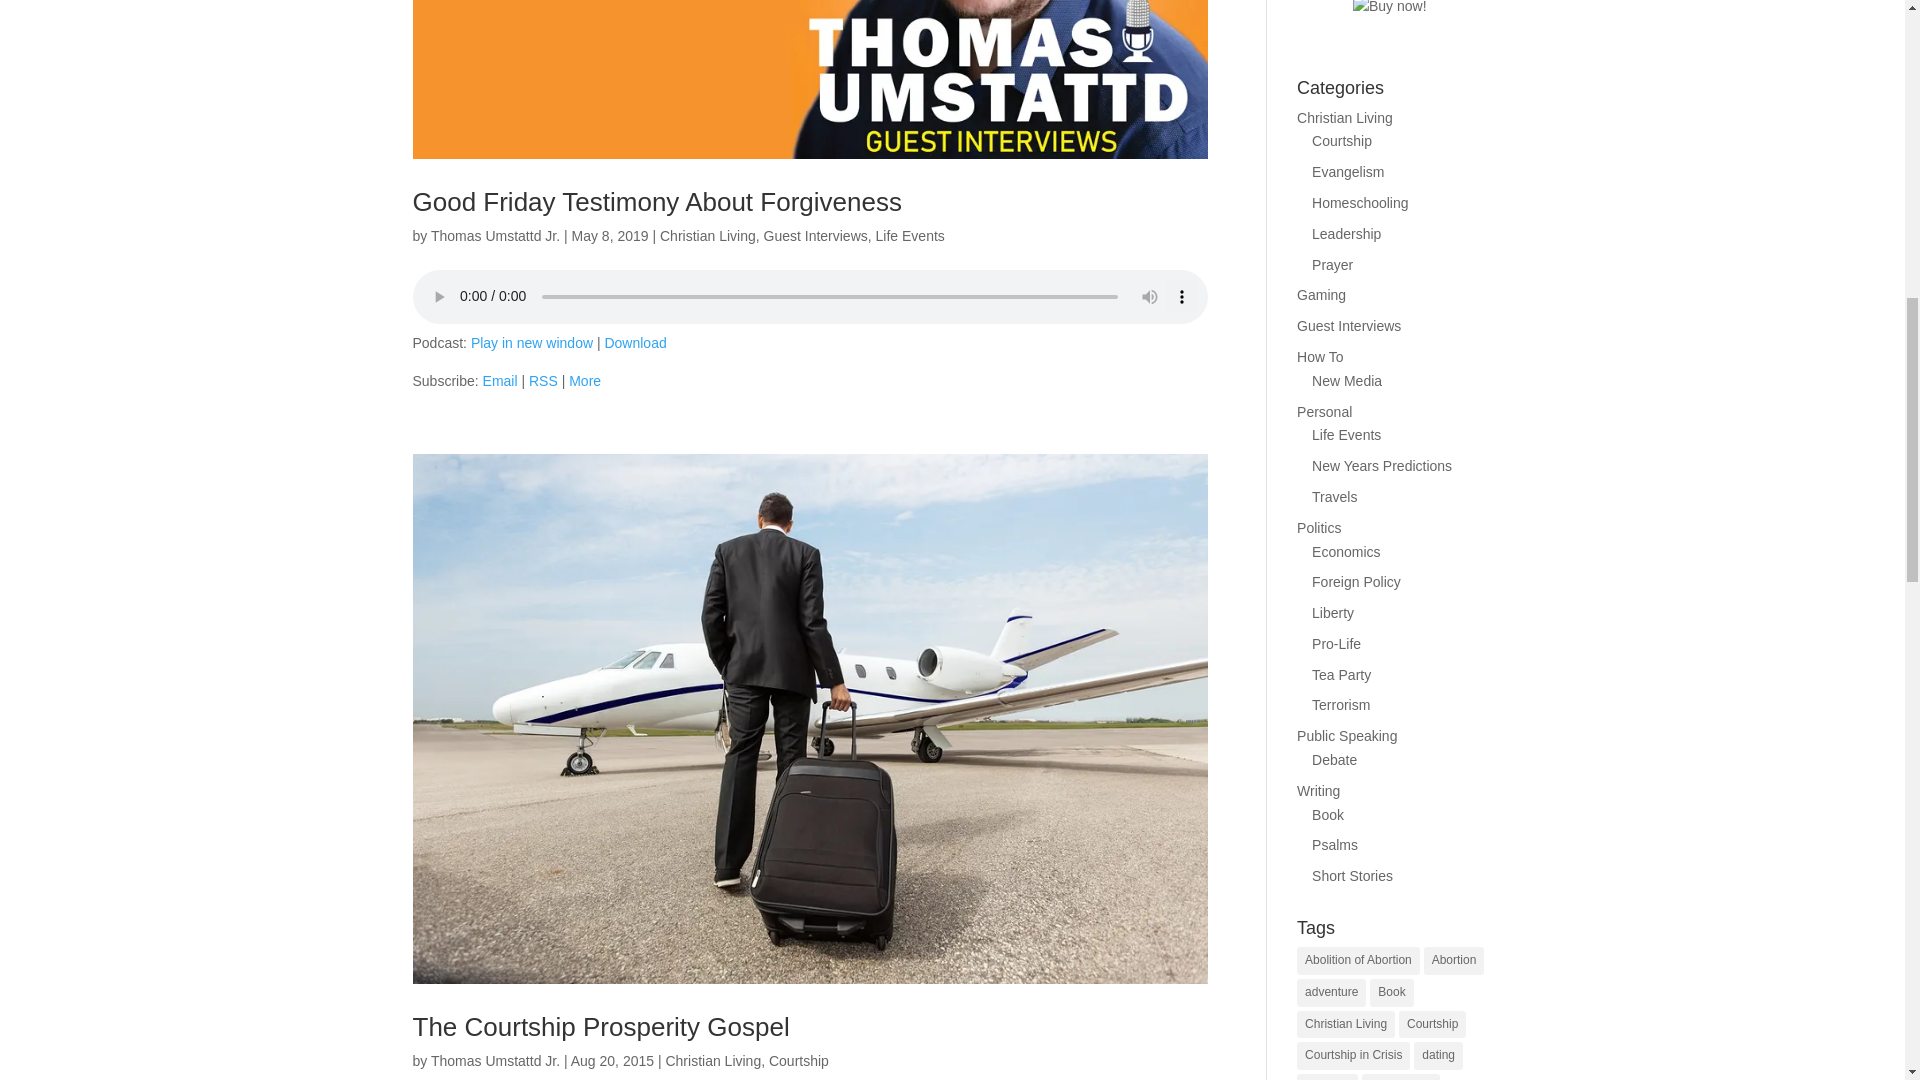 This screenshot has height=1080, width=1920. I want to click on Thomas Umstattd Jr., so click(495, 236).